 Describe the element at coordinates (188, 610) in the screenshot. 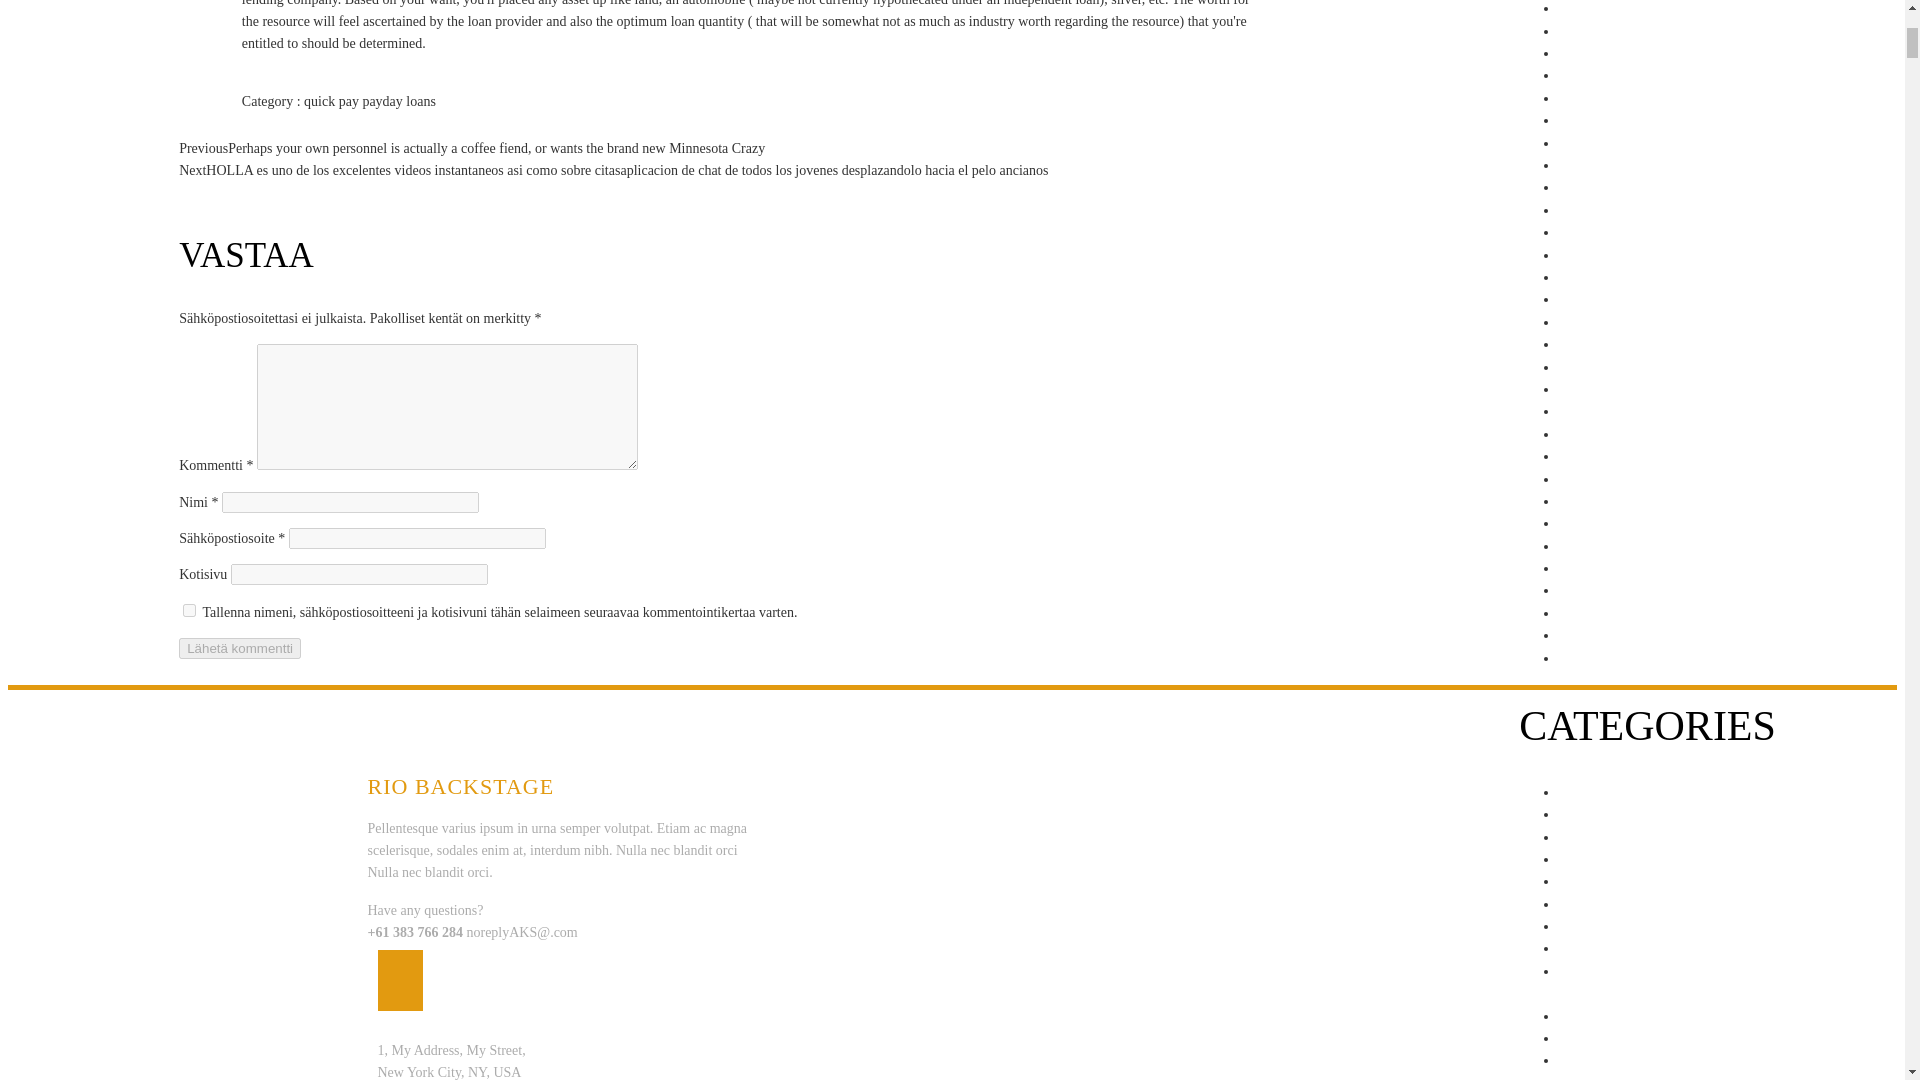

I see `yes` at that location.